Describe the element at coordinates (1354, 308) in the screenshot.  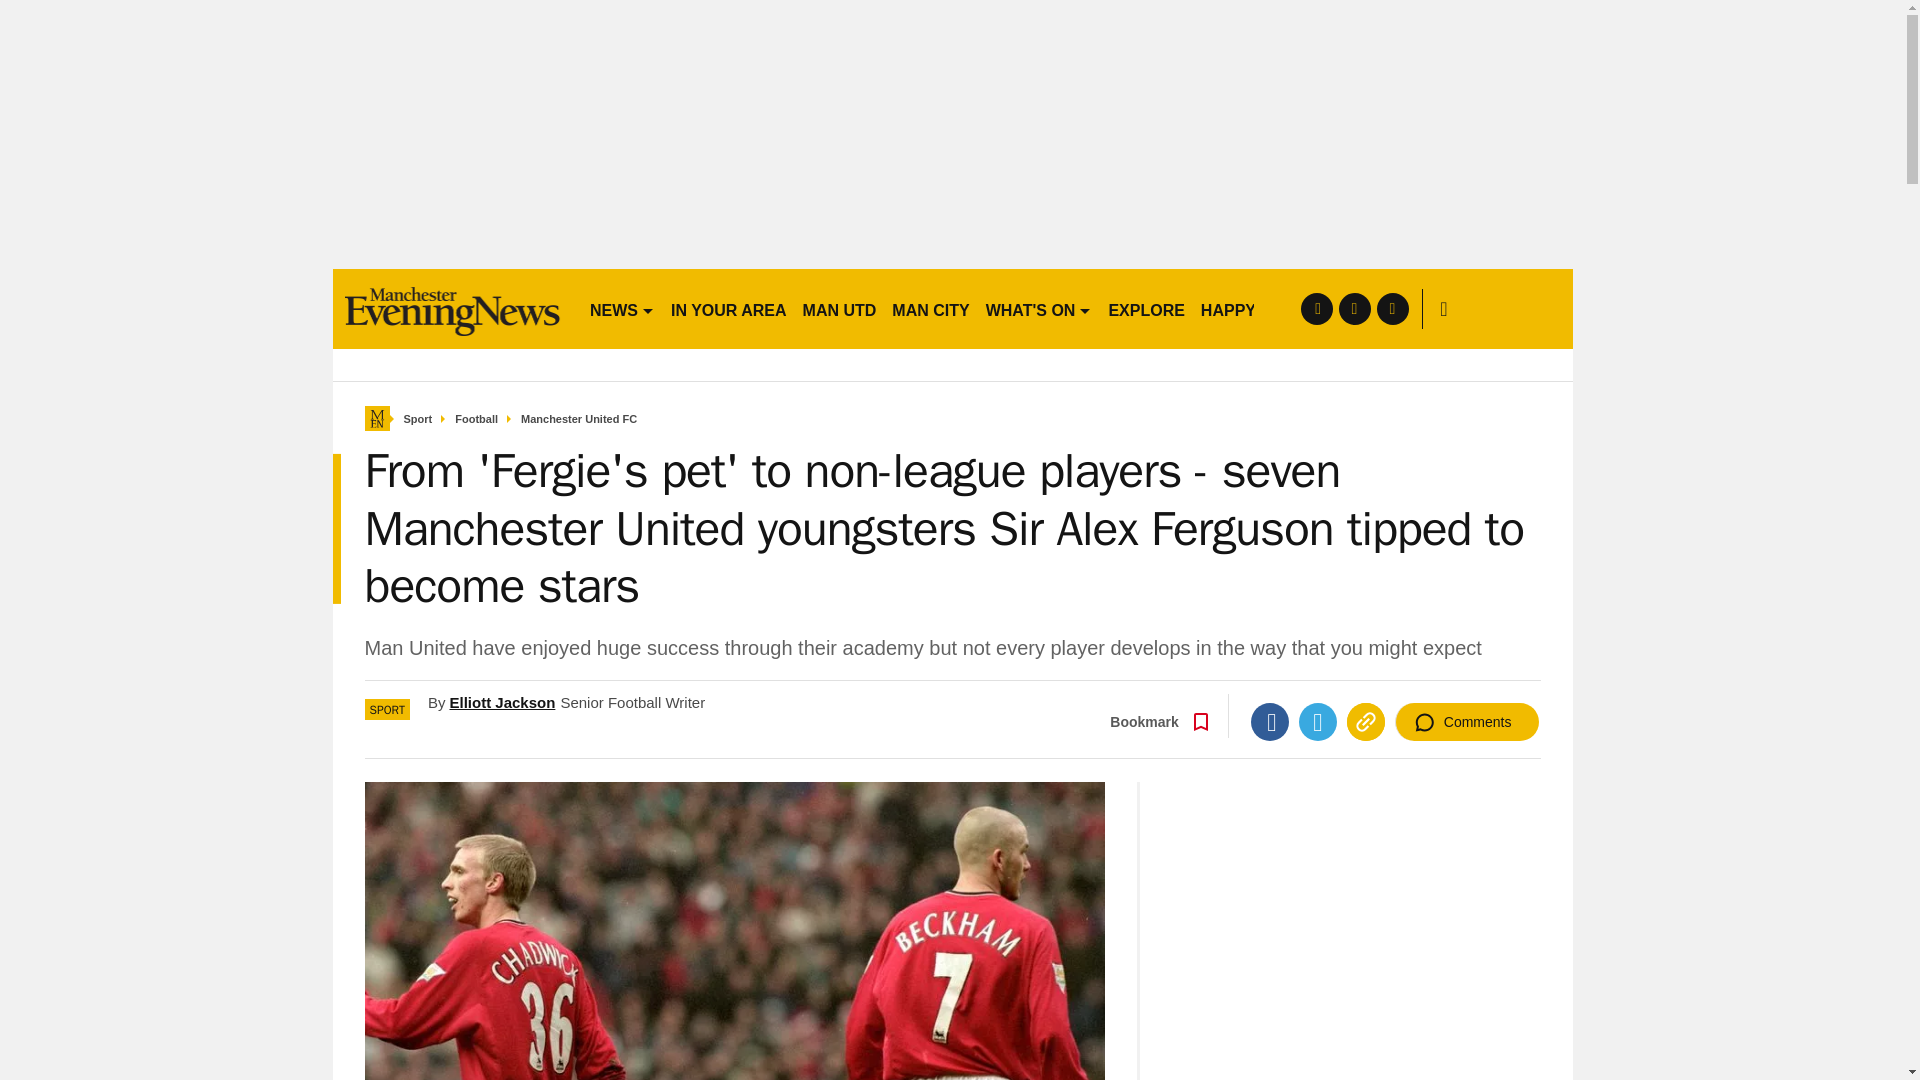
I see `twitter` at that location.